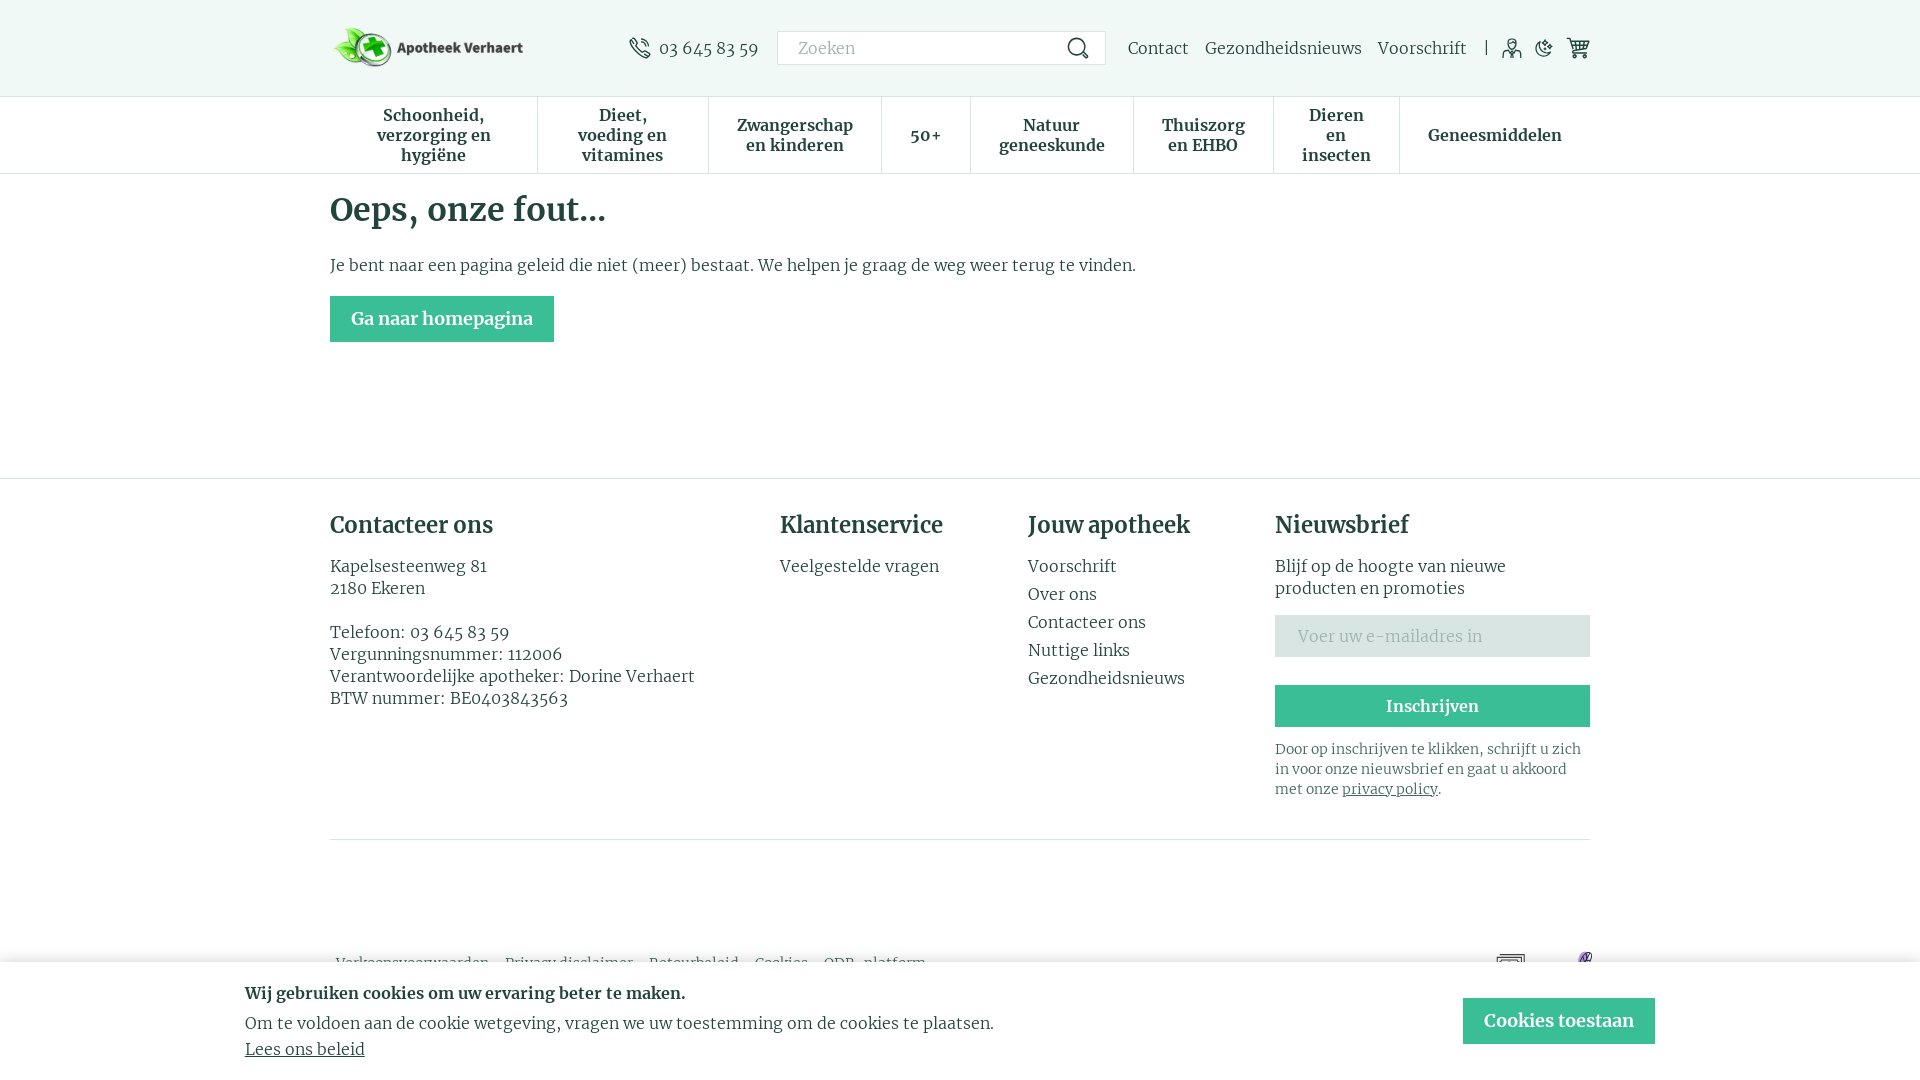 This screenshot has height=1080, width=1920. I want to click on Verkoopsvoorwaarden, so click(412, 963).